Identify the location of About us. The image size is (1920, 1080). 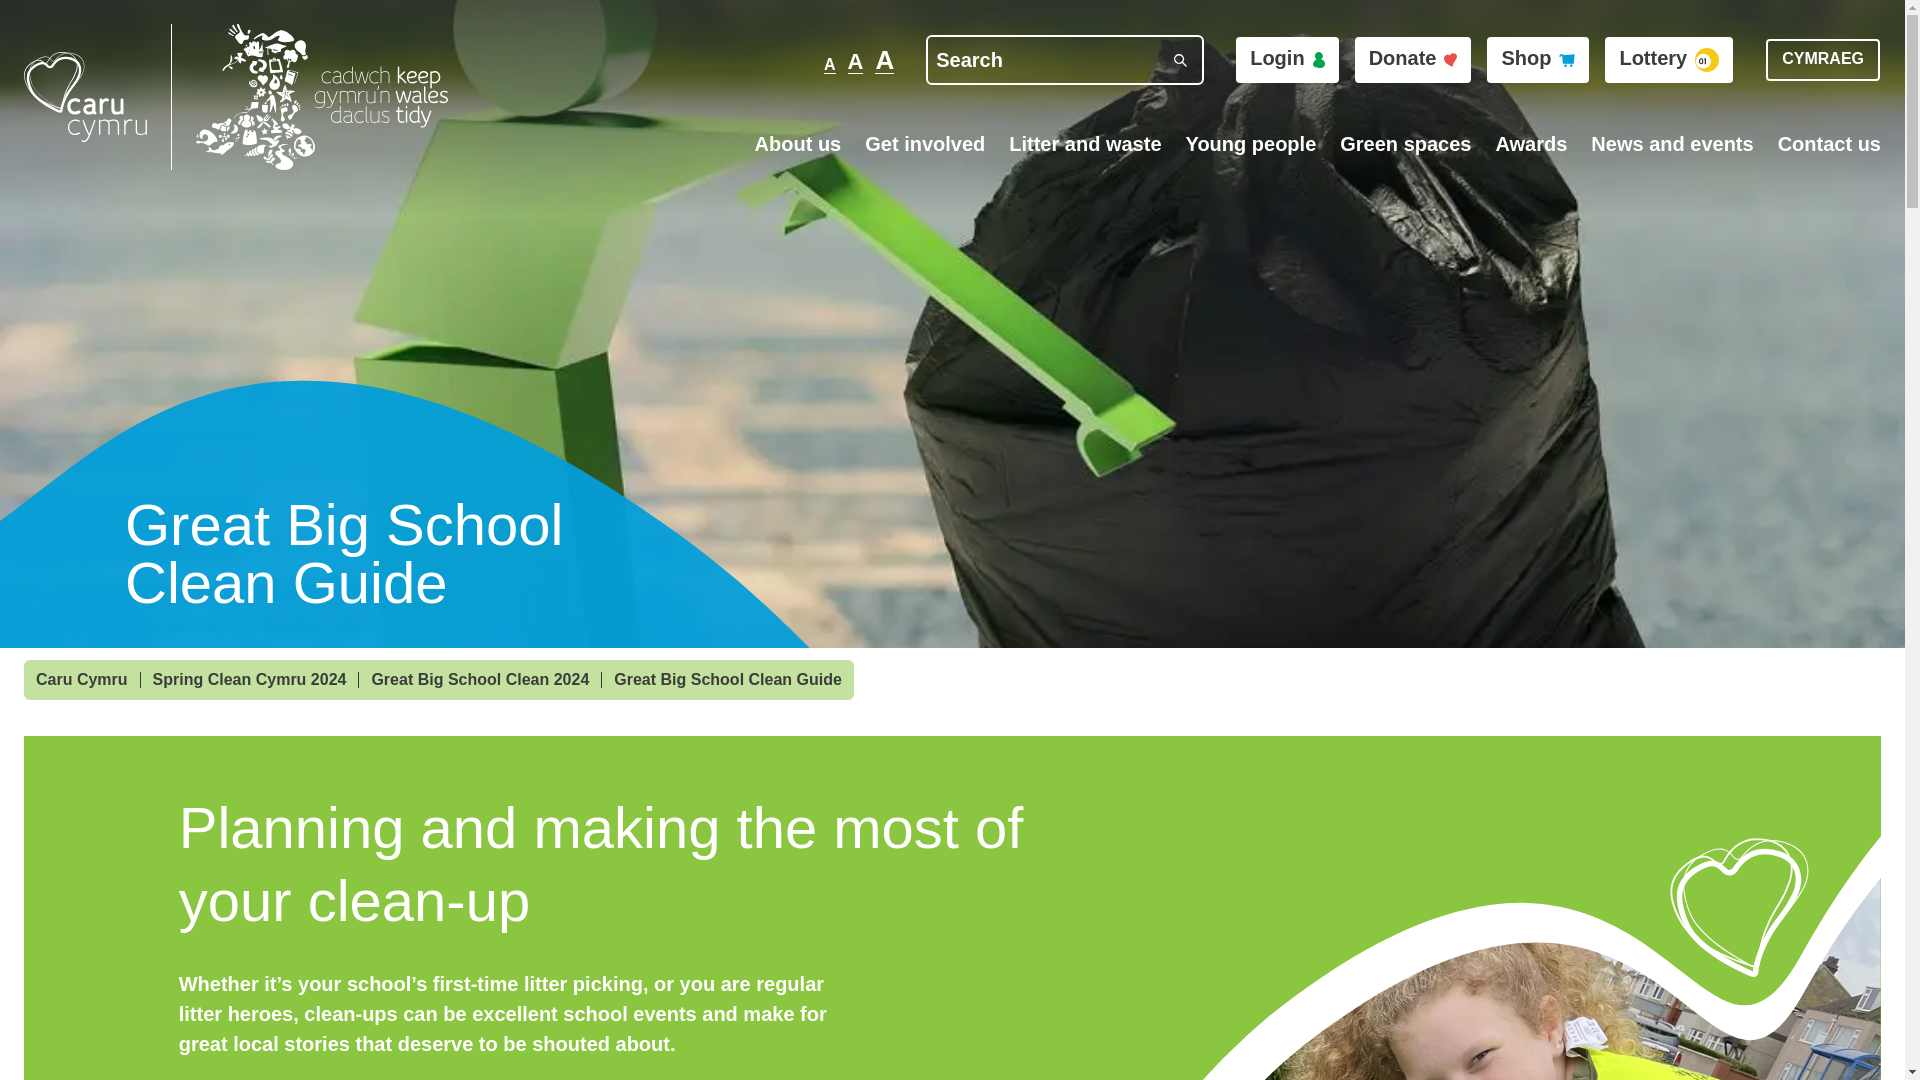
(798, 143).